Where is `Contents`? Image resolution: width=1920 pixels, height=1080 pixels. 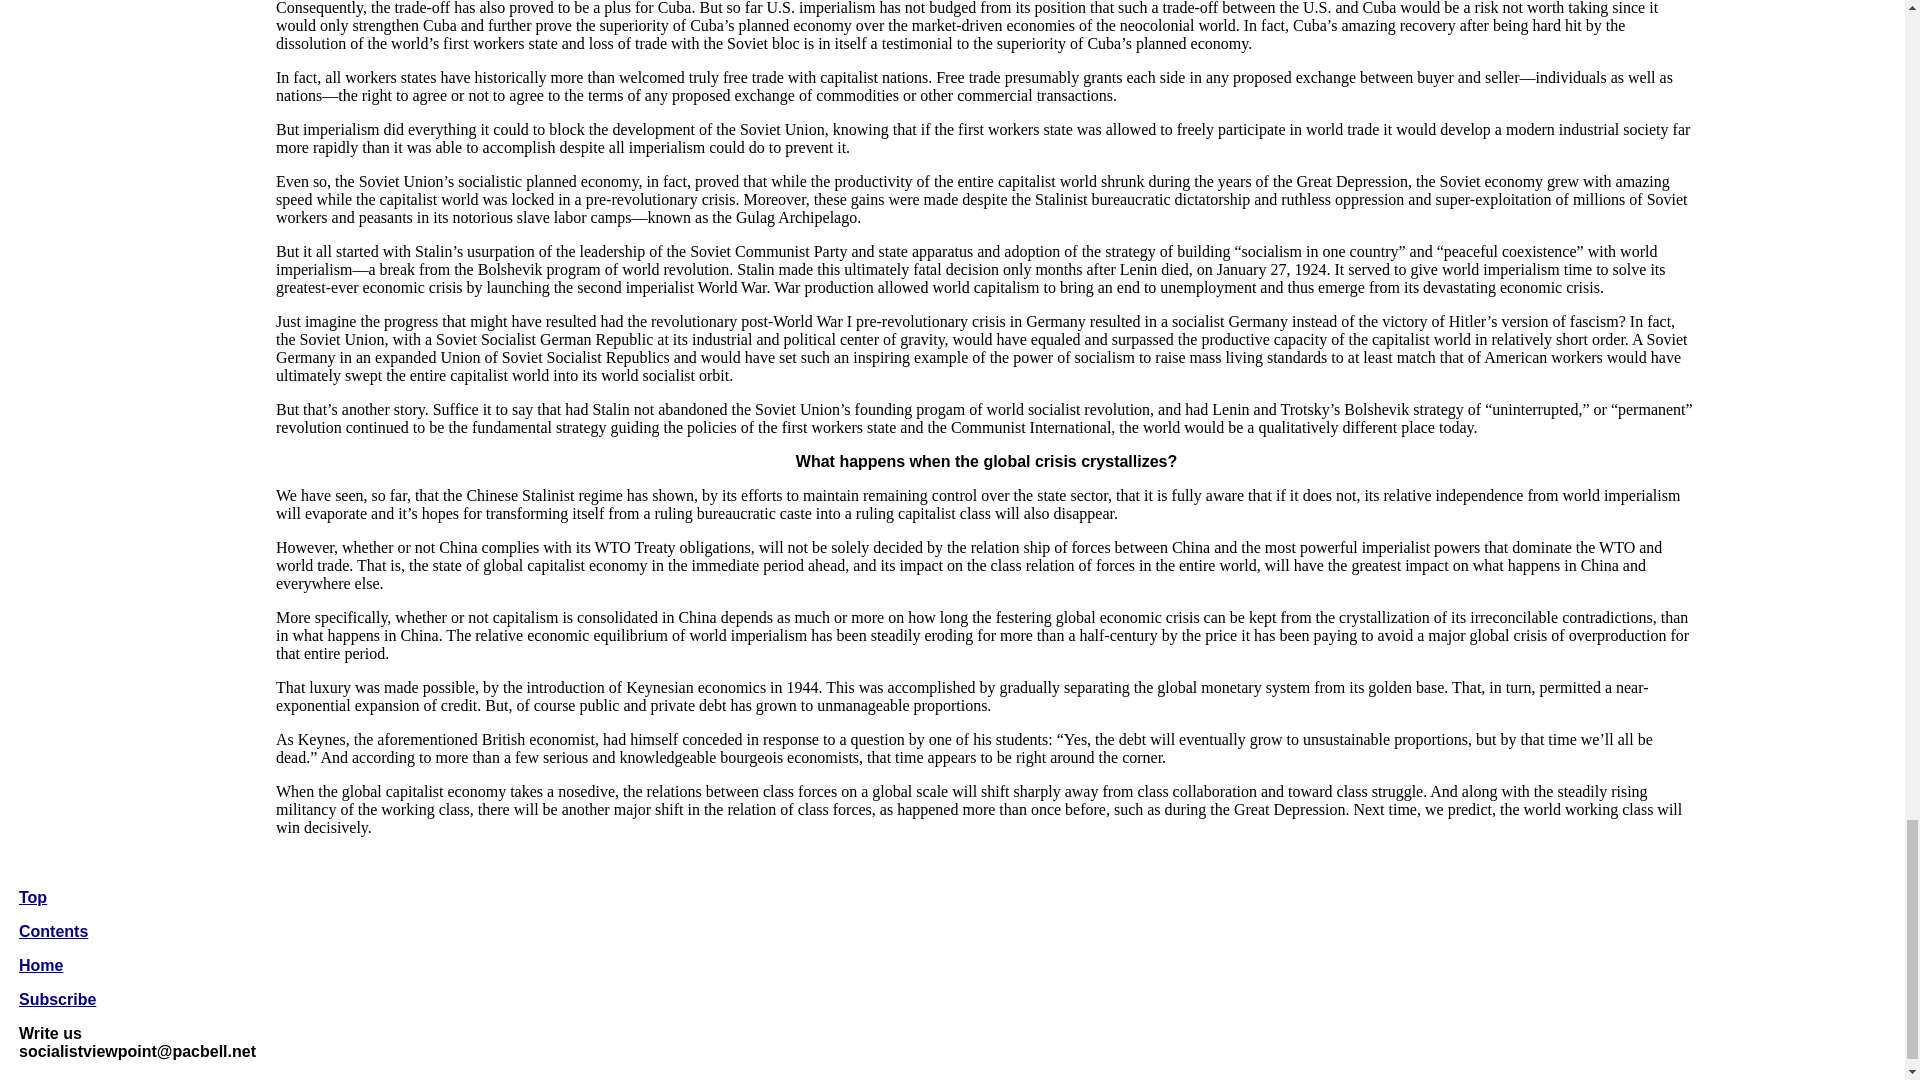
Contents is located at coordinates (54, 931).